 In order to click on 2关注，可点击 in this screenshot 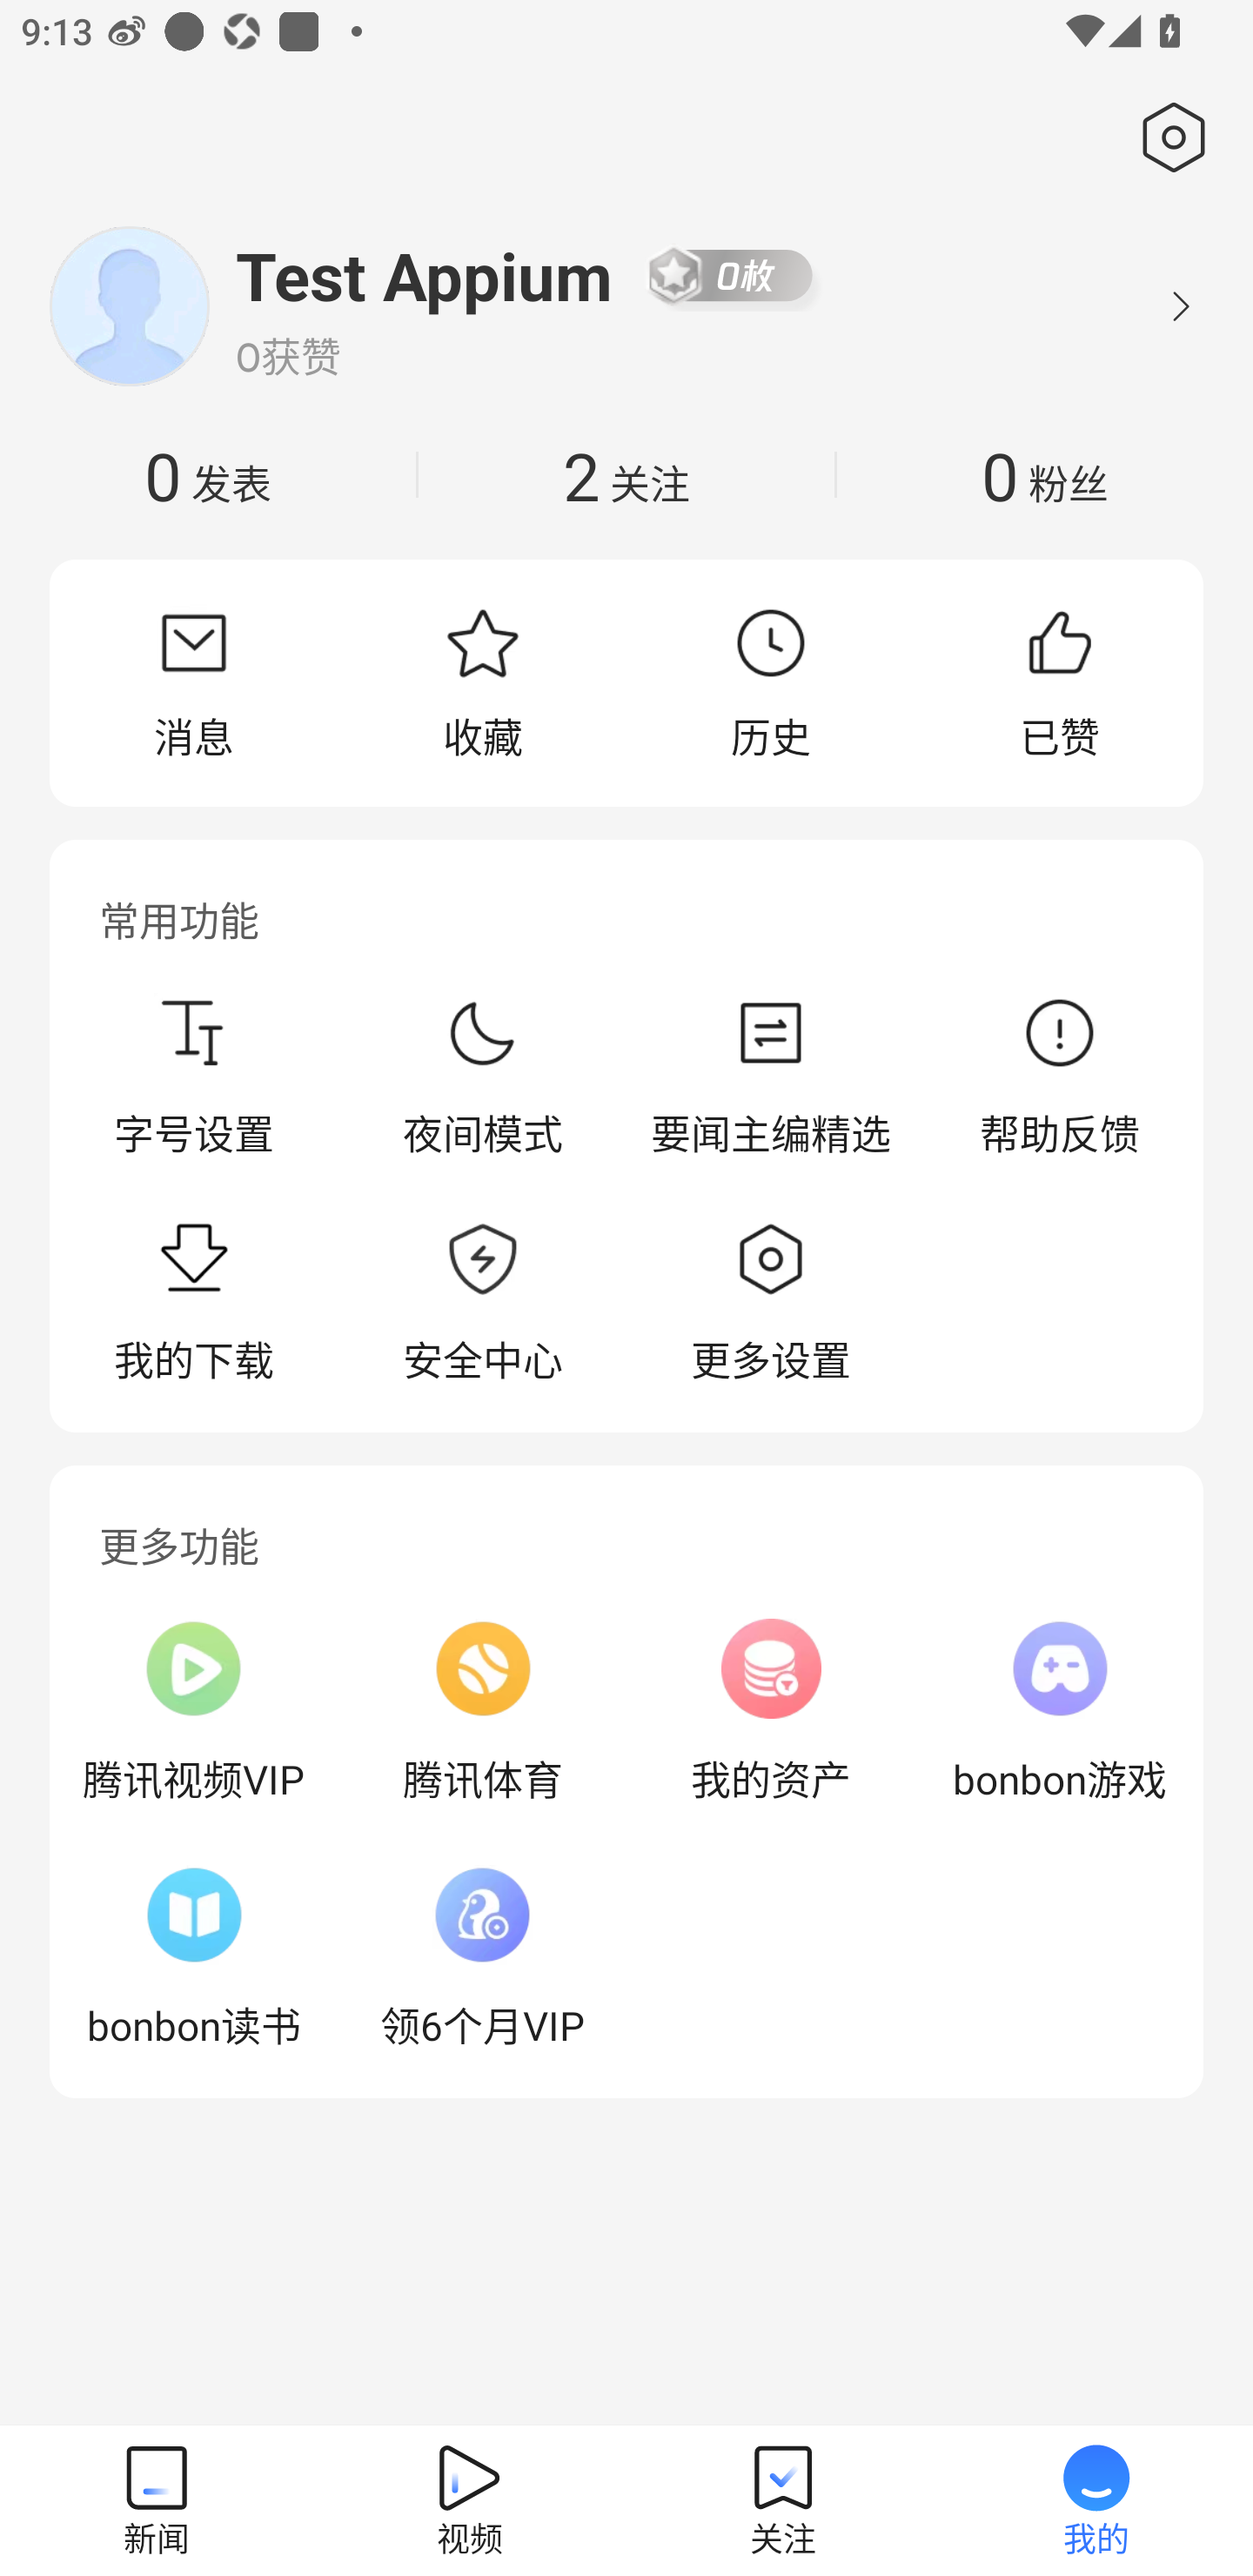, I will do `click(626, 475)`.